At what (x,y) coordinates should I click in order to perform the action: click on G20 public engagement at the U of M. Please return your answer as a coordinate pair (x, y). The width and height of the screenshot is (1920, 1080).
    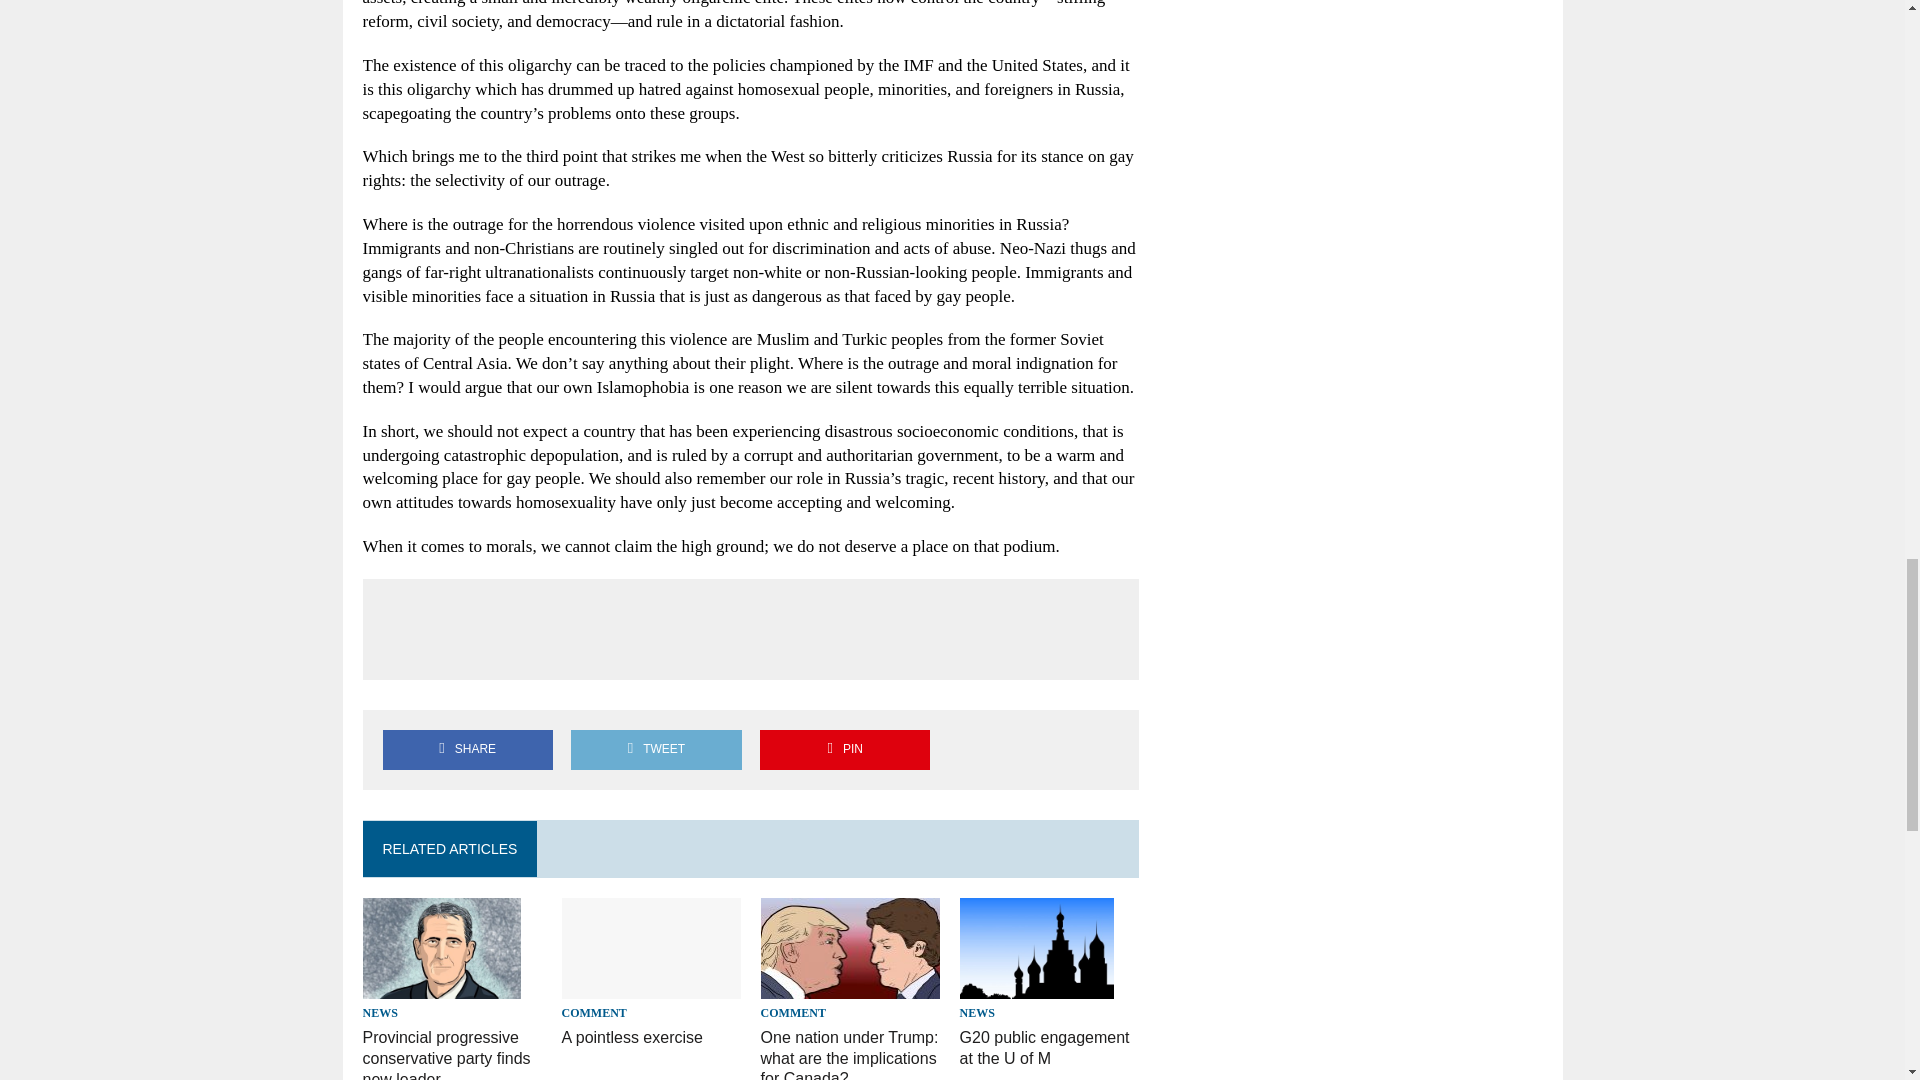
    Looking at the image, I should click on (1036, 986).